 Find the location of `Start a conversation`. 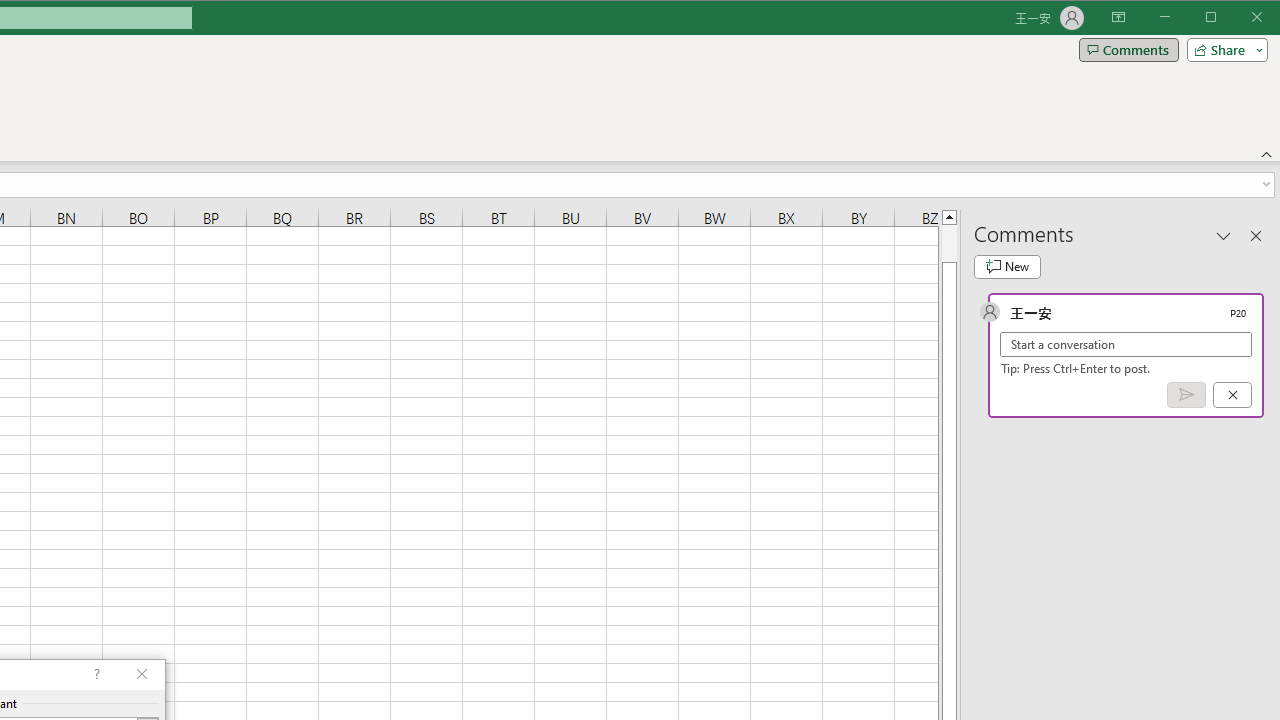

Start a conversation is located at coordinates (1126, 344).